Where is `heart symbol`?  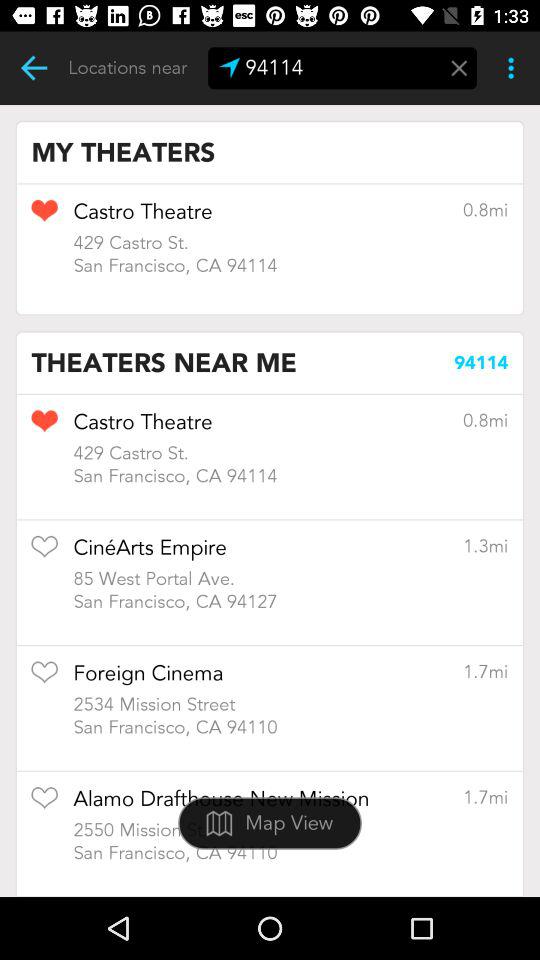
heart symbol is located at coordinates (44, 217).